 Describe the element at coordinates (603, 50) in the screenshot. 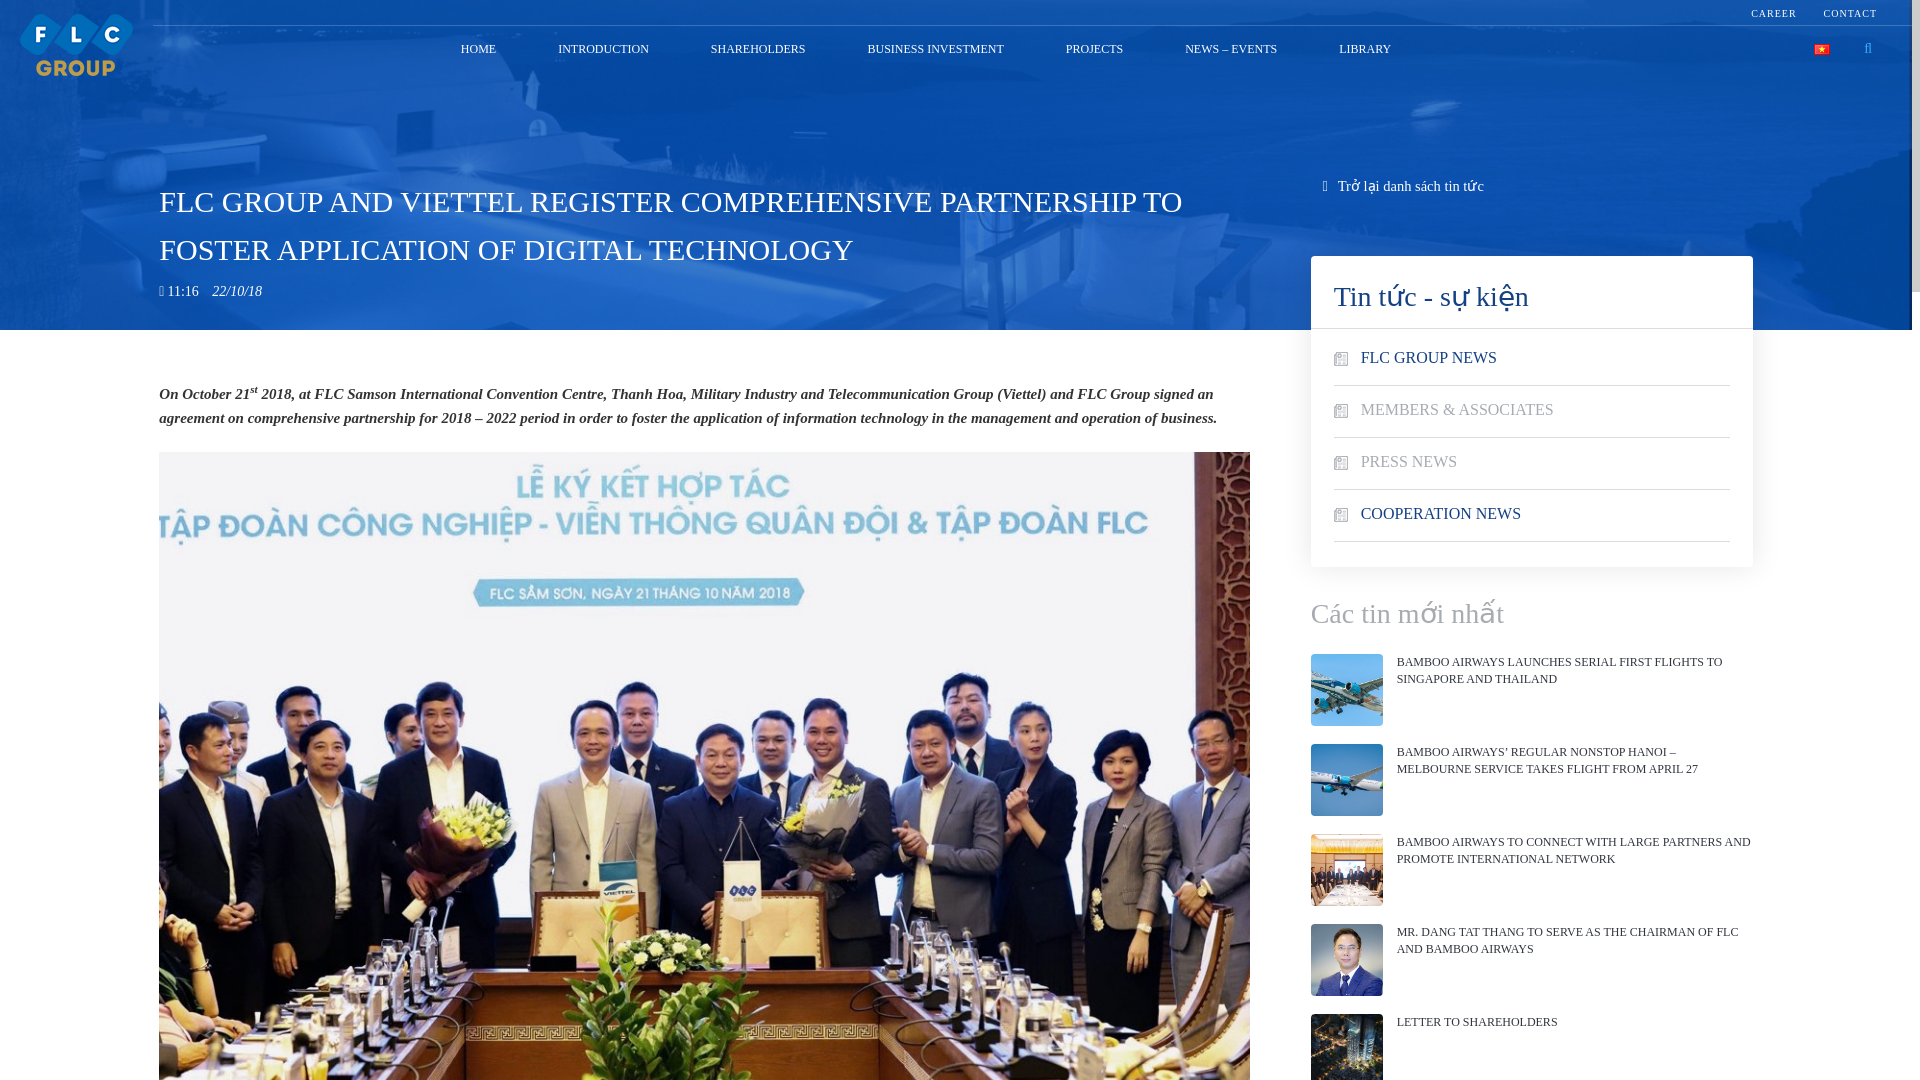

I see `INTRODUCTION` at that location.